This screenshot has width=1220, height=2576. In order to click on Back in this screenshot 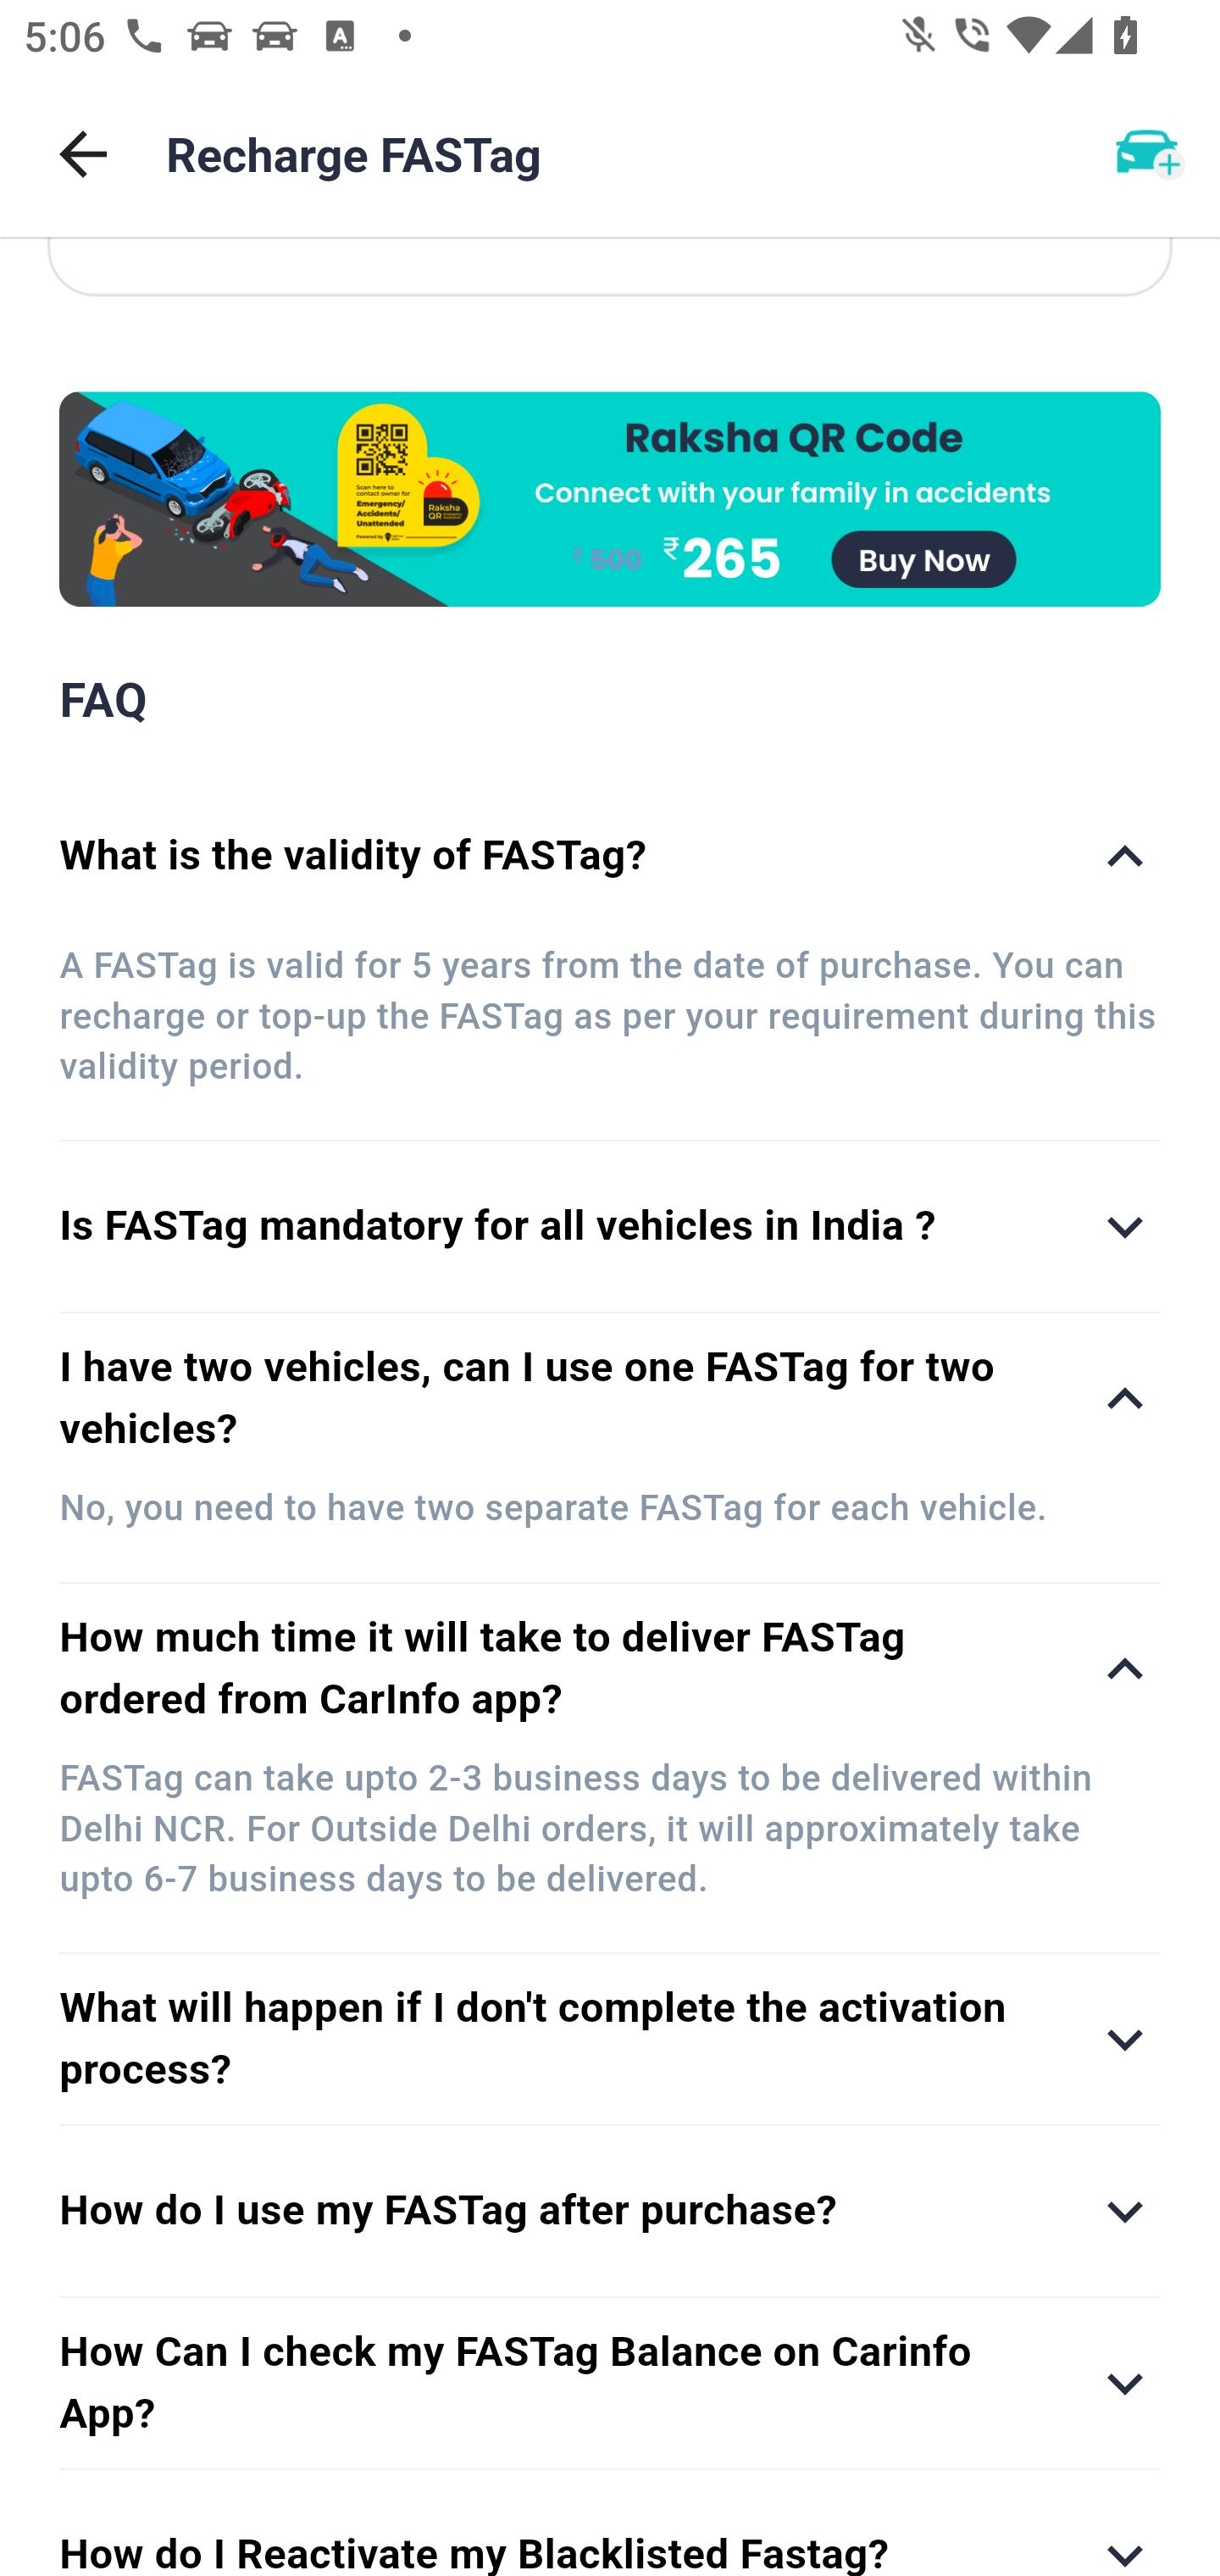, I will do `click(83, 154)`.